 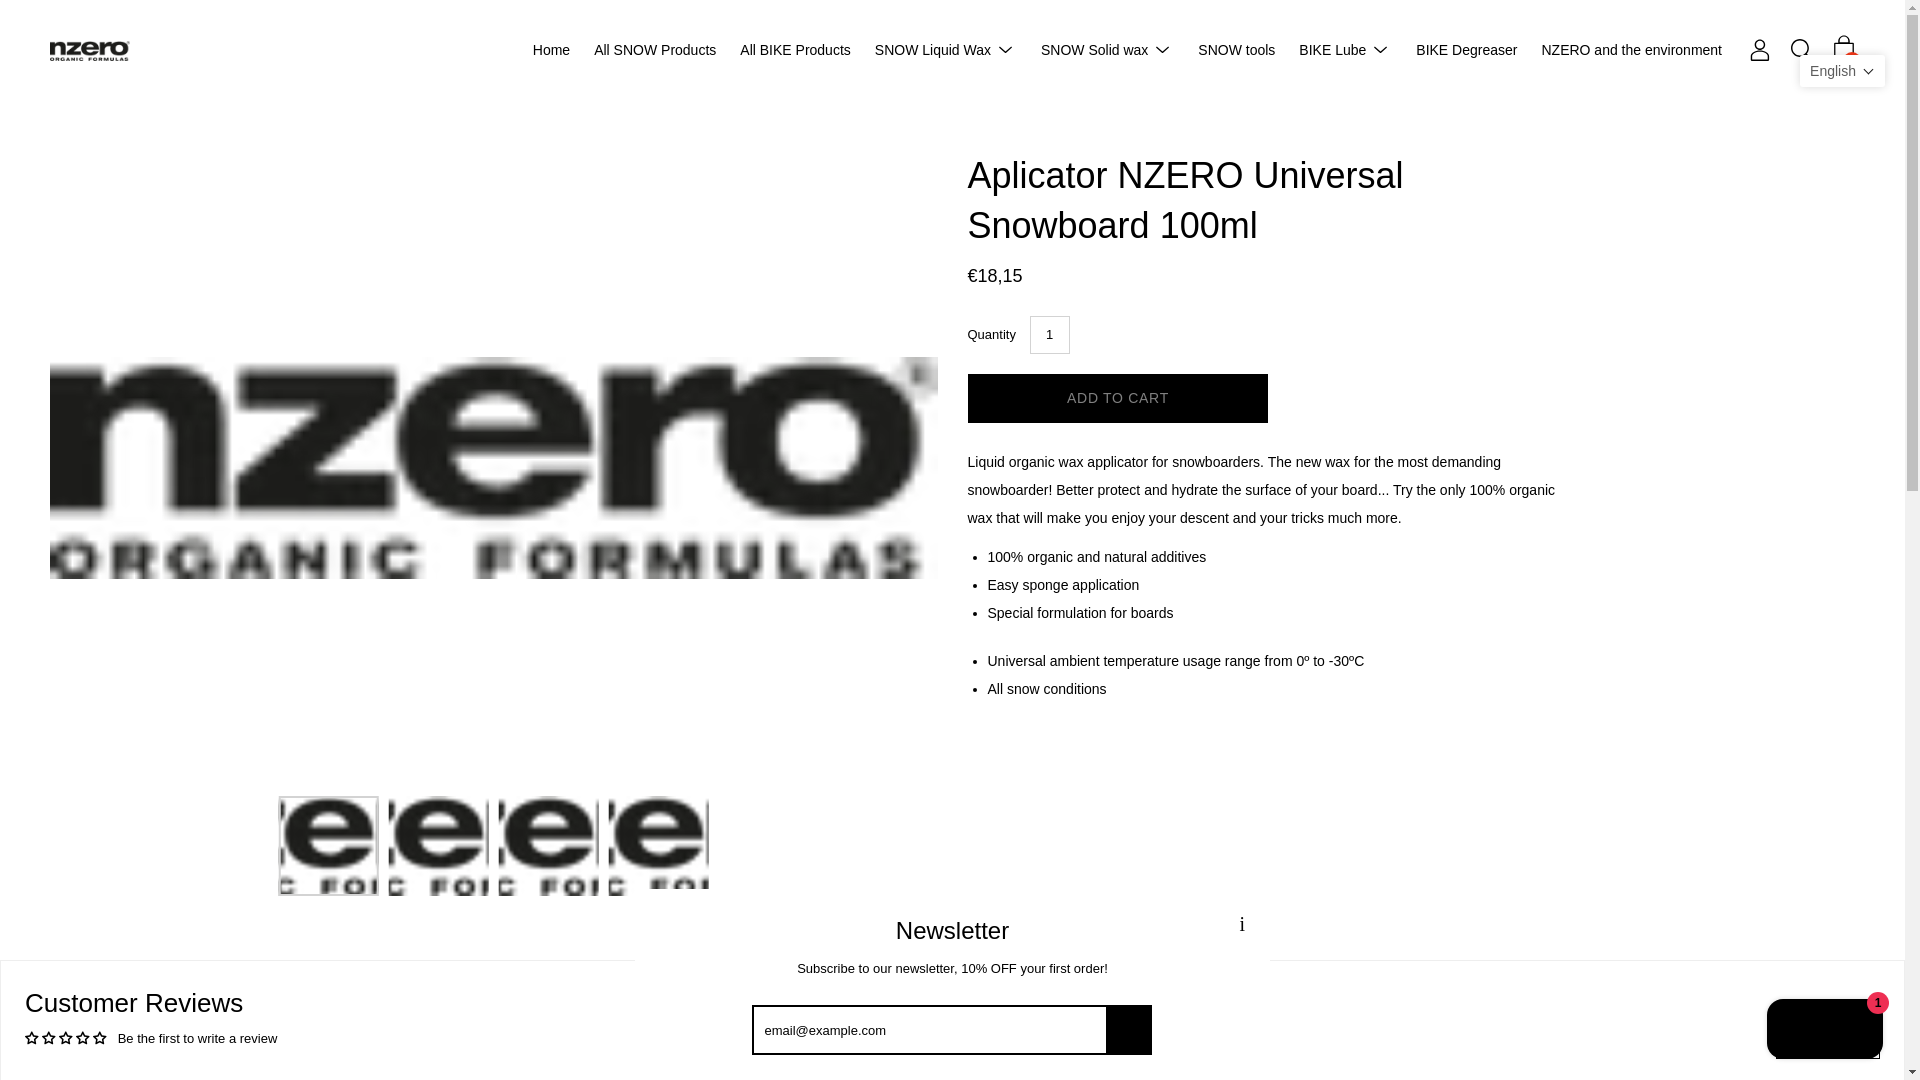 I want to click on Show submenu, so click(x=1163, y=49).